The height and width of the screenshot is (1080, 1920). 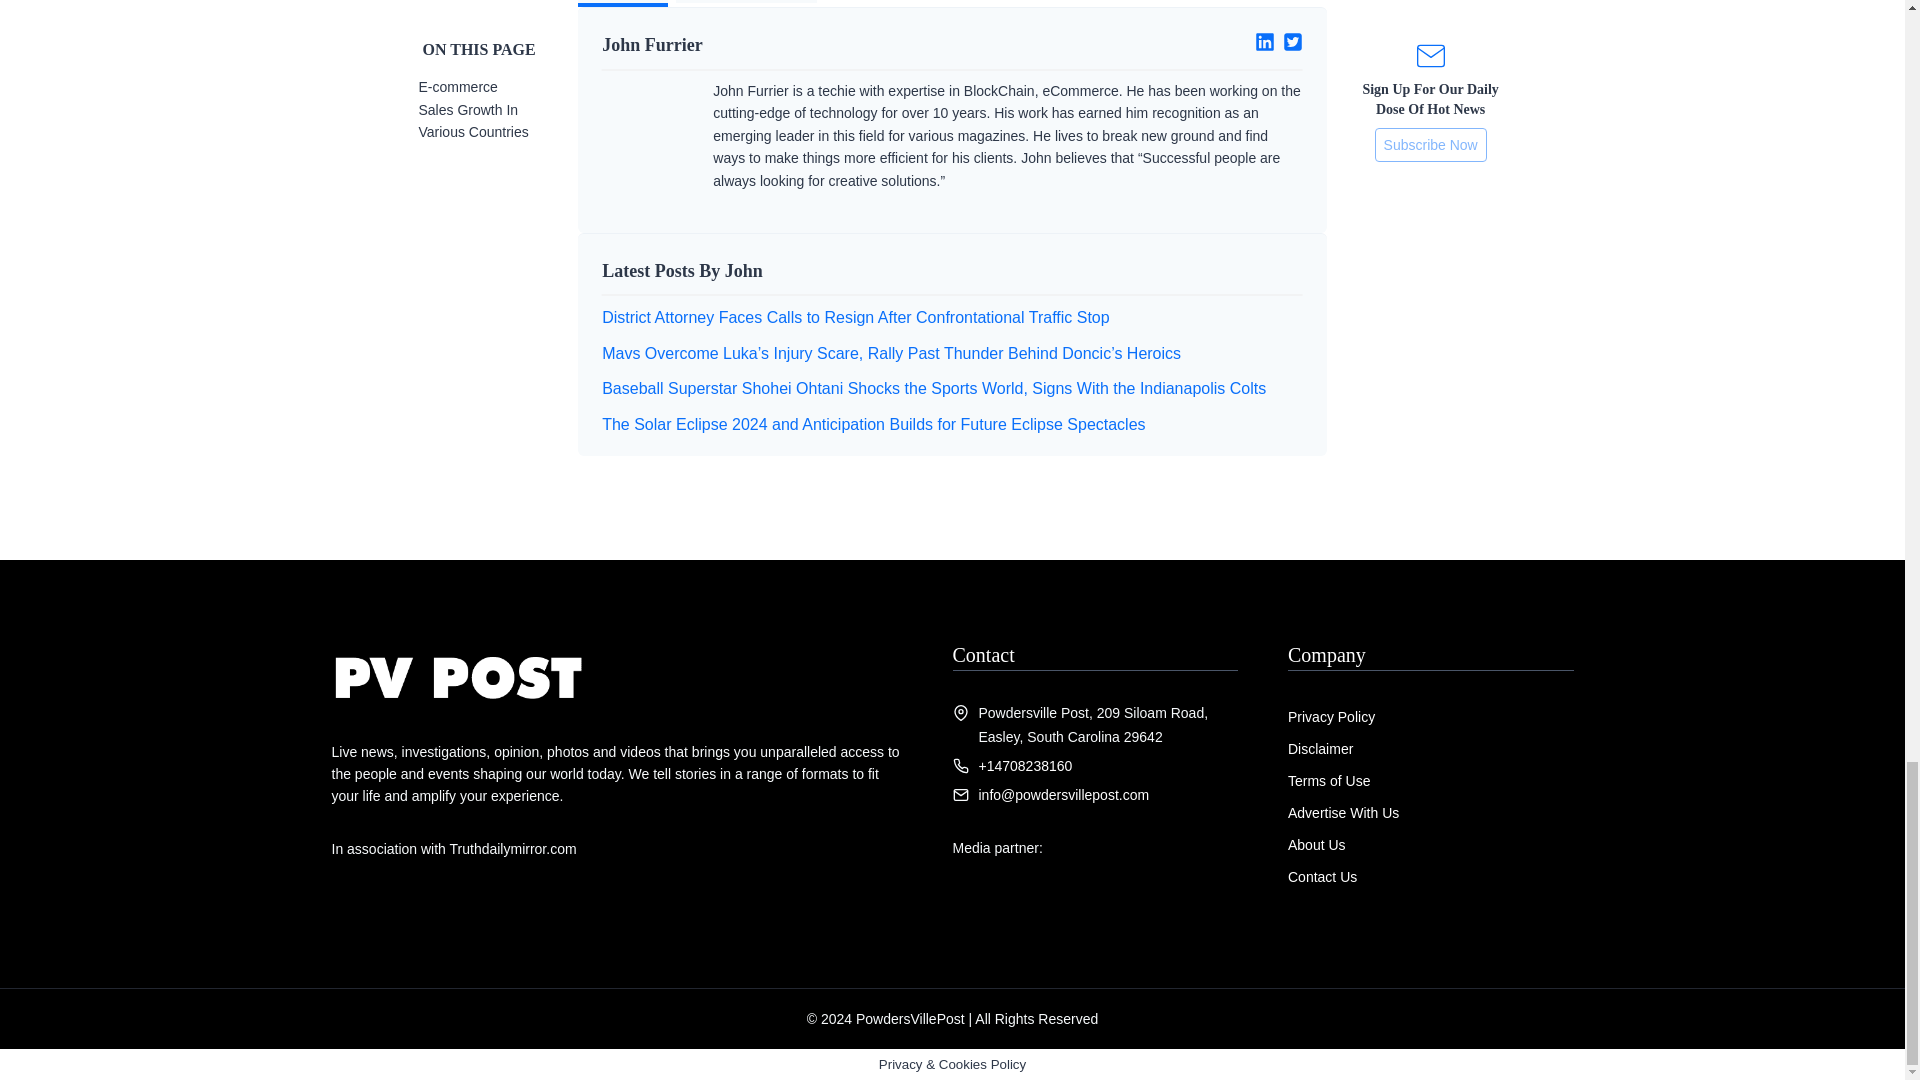 What do you see at coordinates (1322, 876) in the screenshot?
I see `Contact Us` at bounding box center [1322, 876].